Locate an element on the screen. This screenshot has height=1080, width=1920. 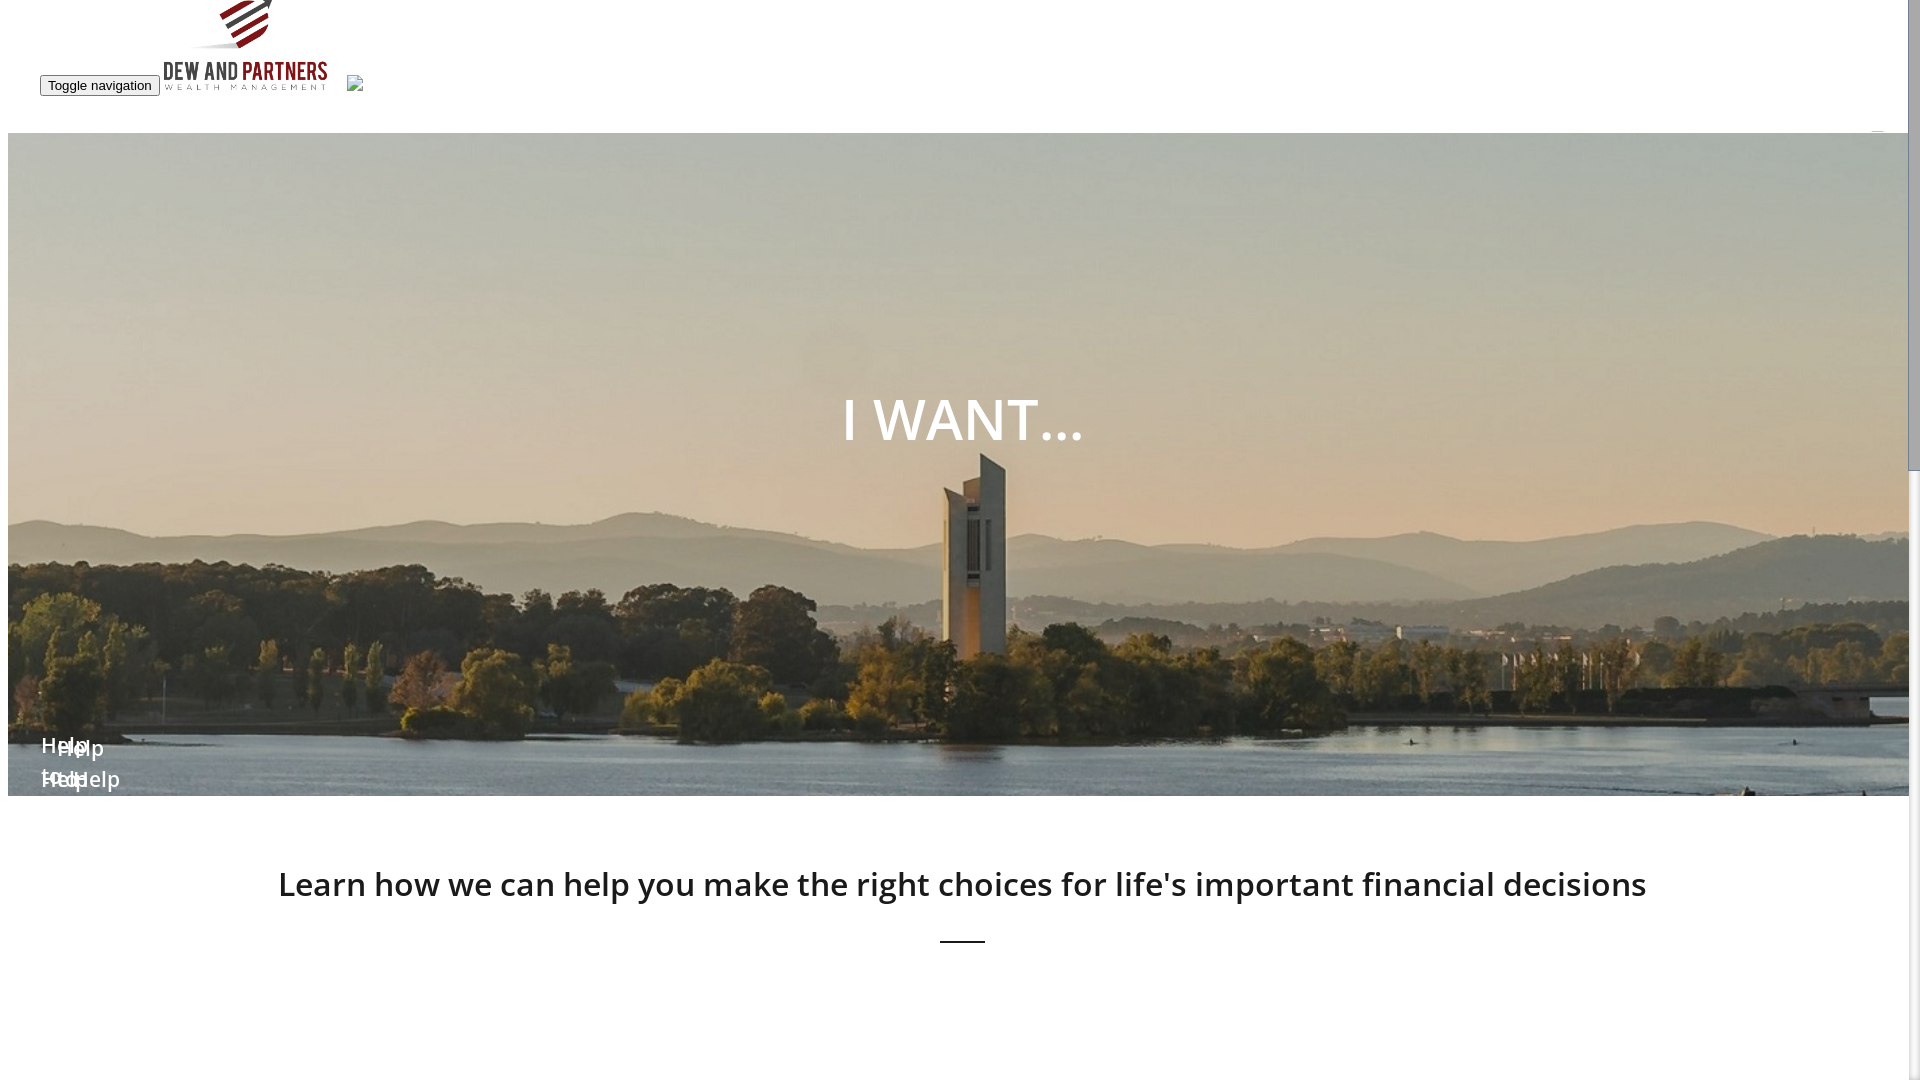
Toggle navigation is located at coordinates (100, 86).